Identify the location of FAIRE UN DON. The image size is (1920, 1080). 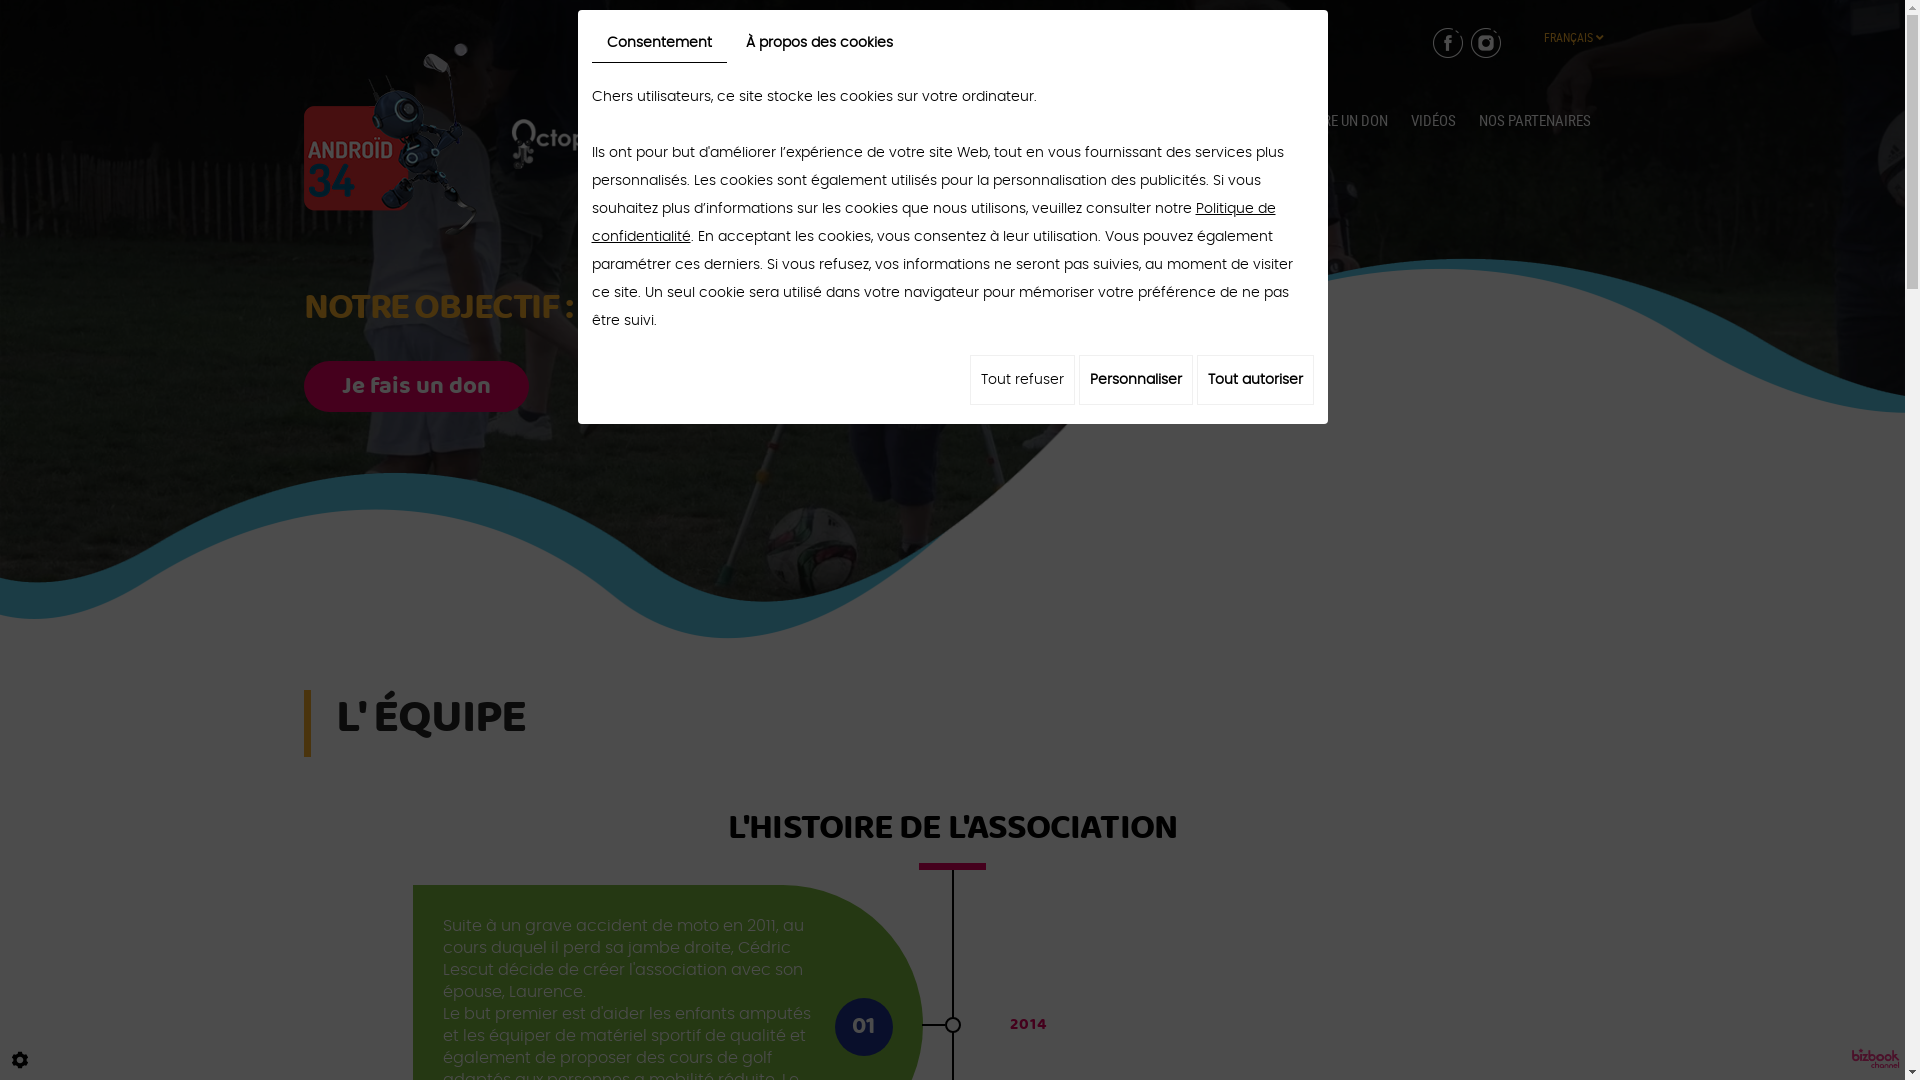
(1346, 121).